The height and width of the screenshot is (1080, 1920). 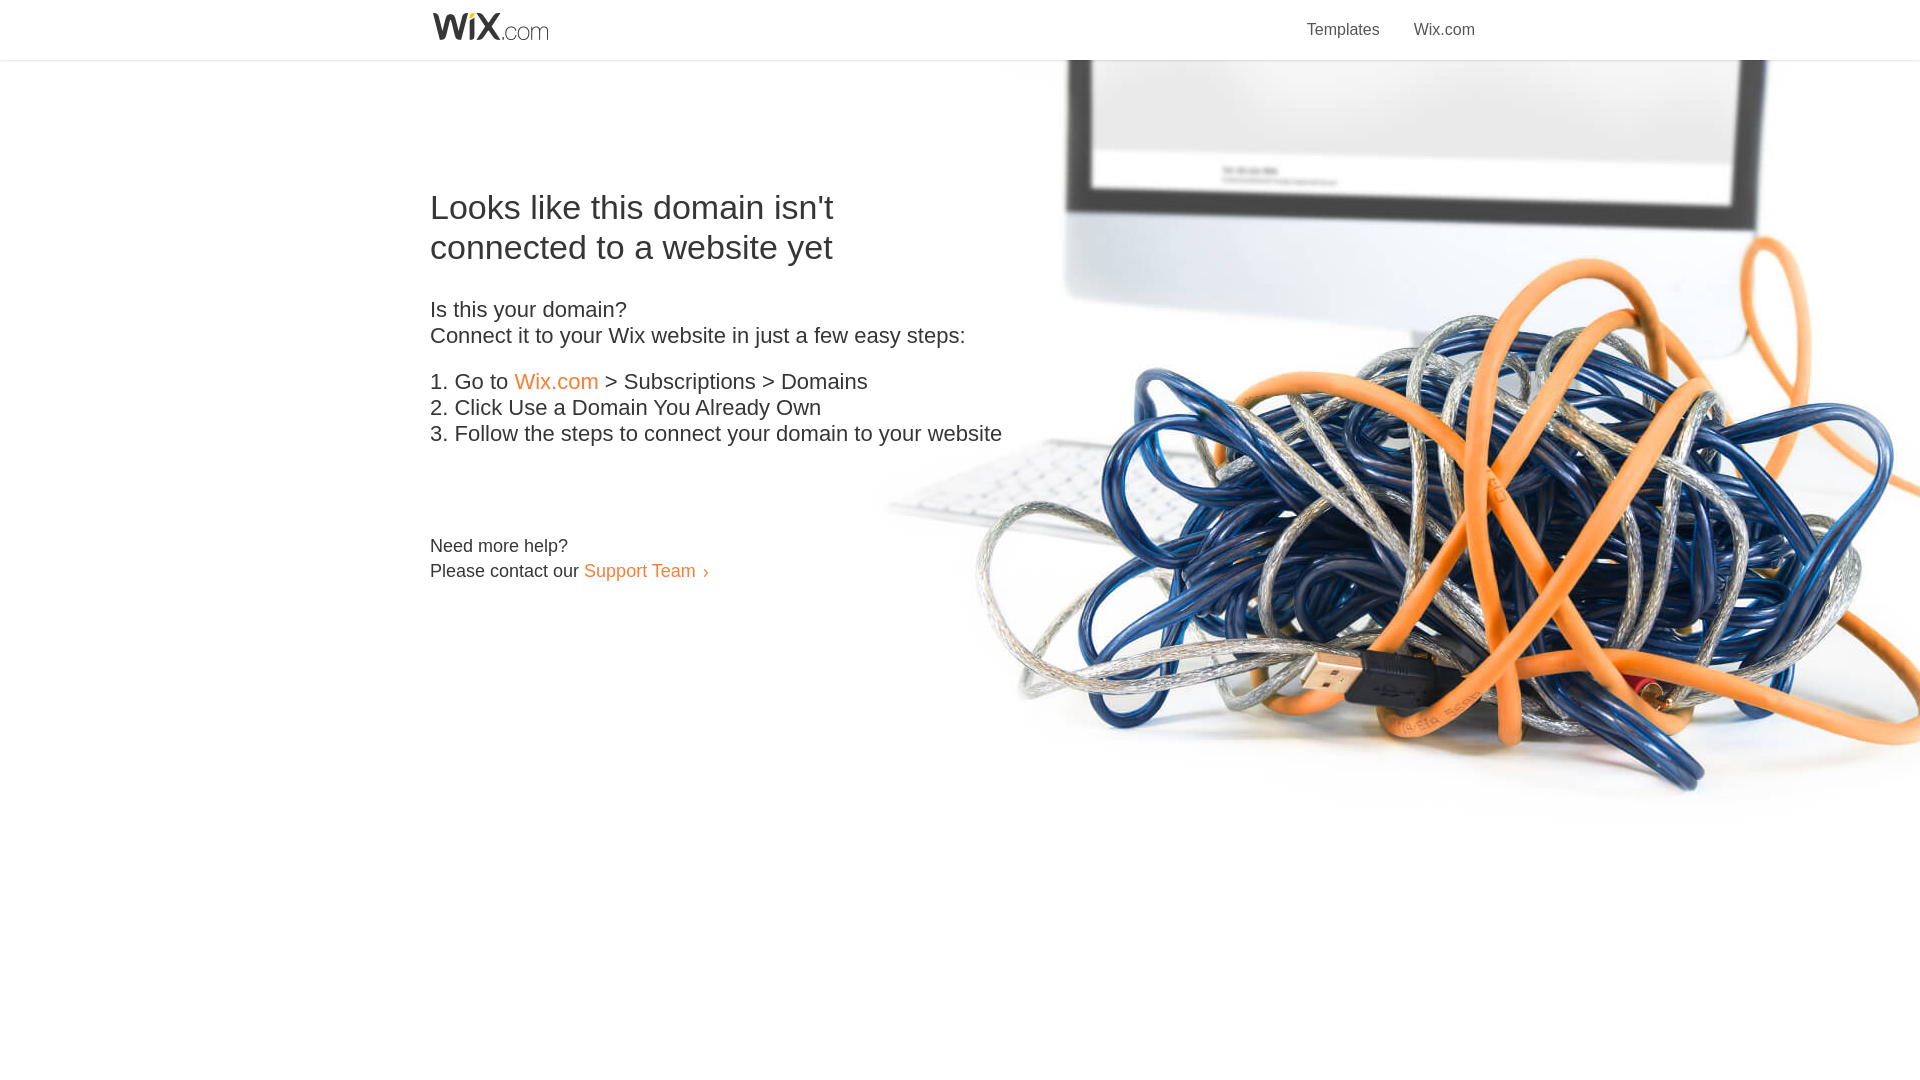 What do you see at coordinates (1344, 18) in the screenshot?
I see `Templates` at bounding box center [1344, 18].